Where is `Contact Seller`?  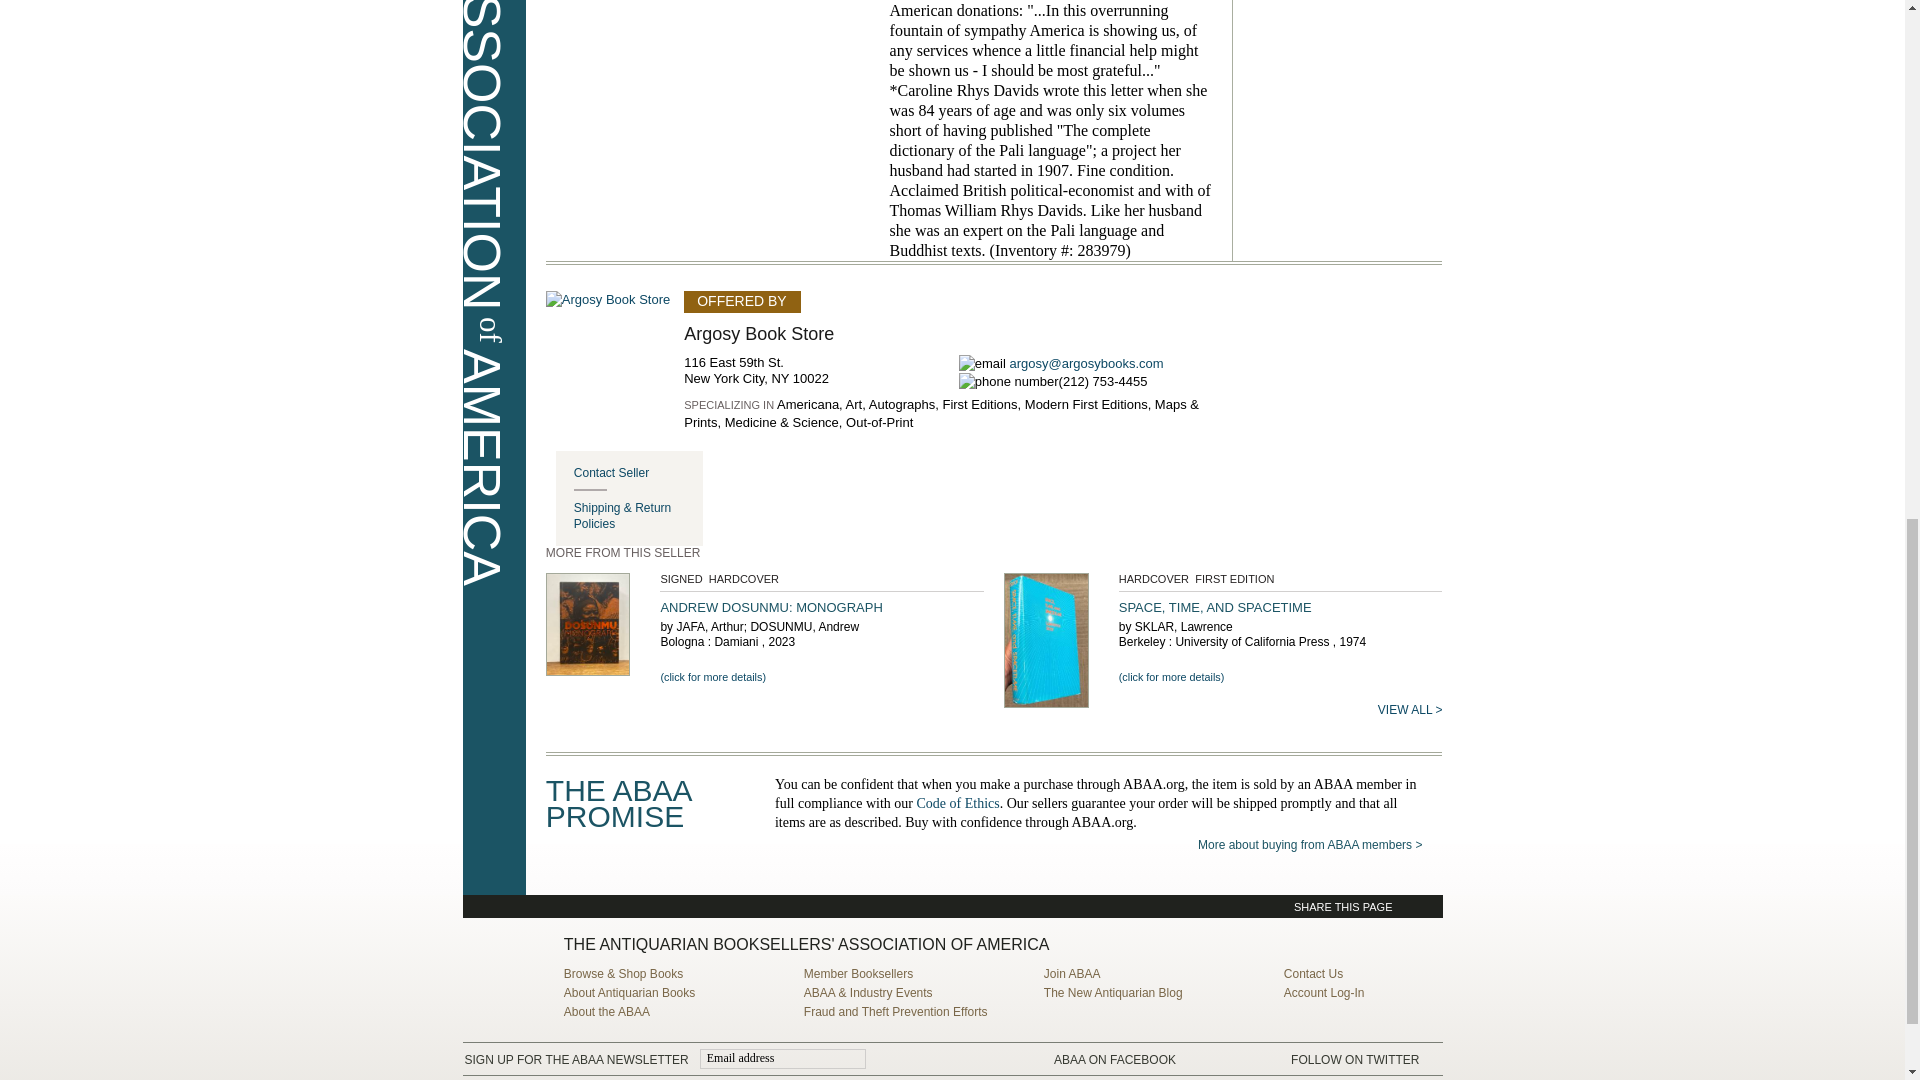
Contact Seller is located at coordinates (638, 472).